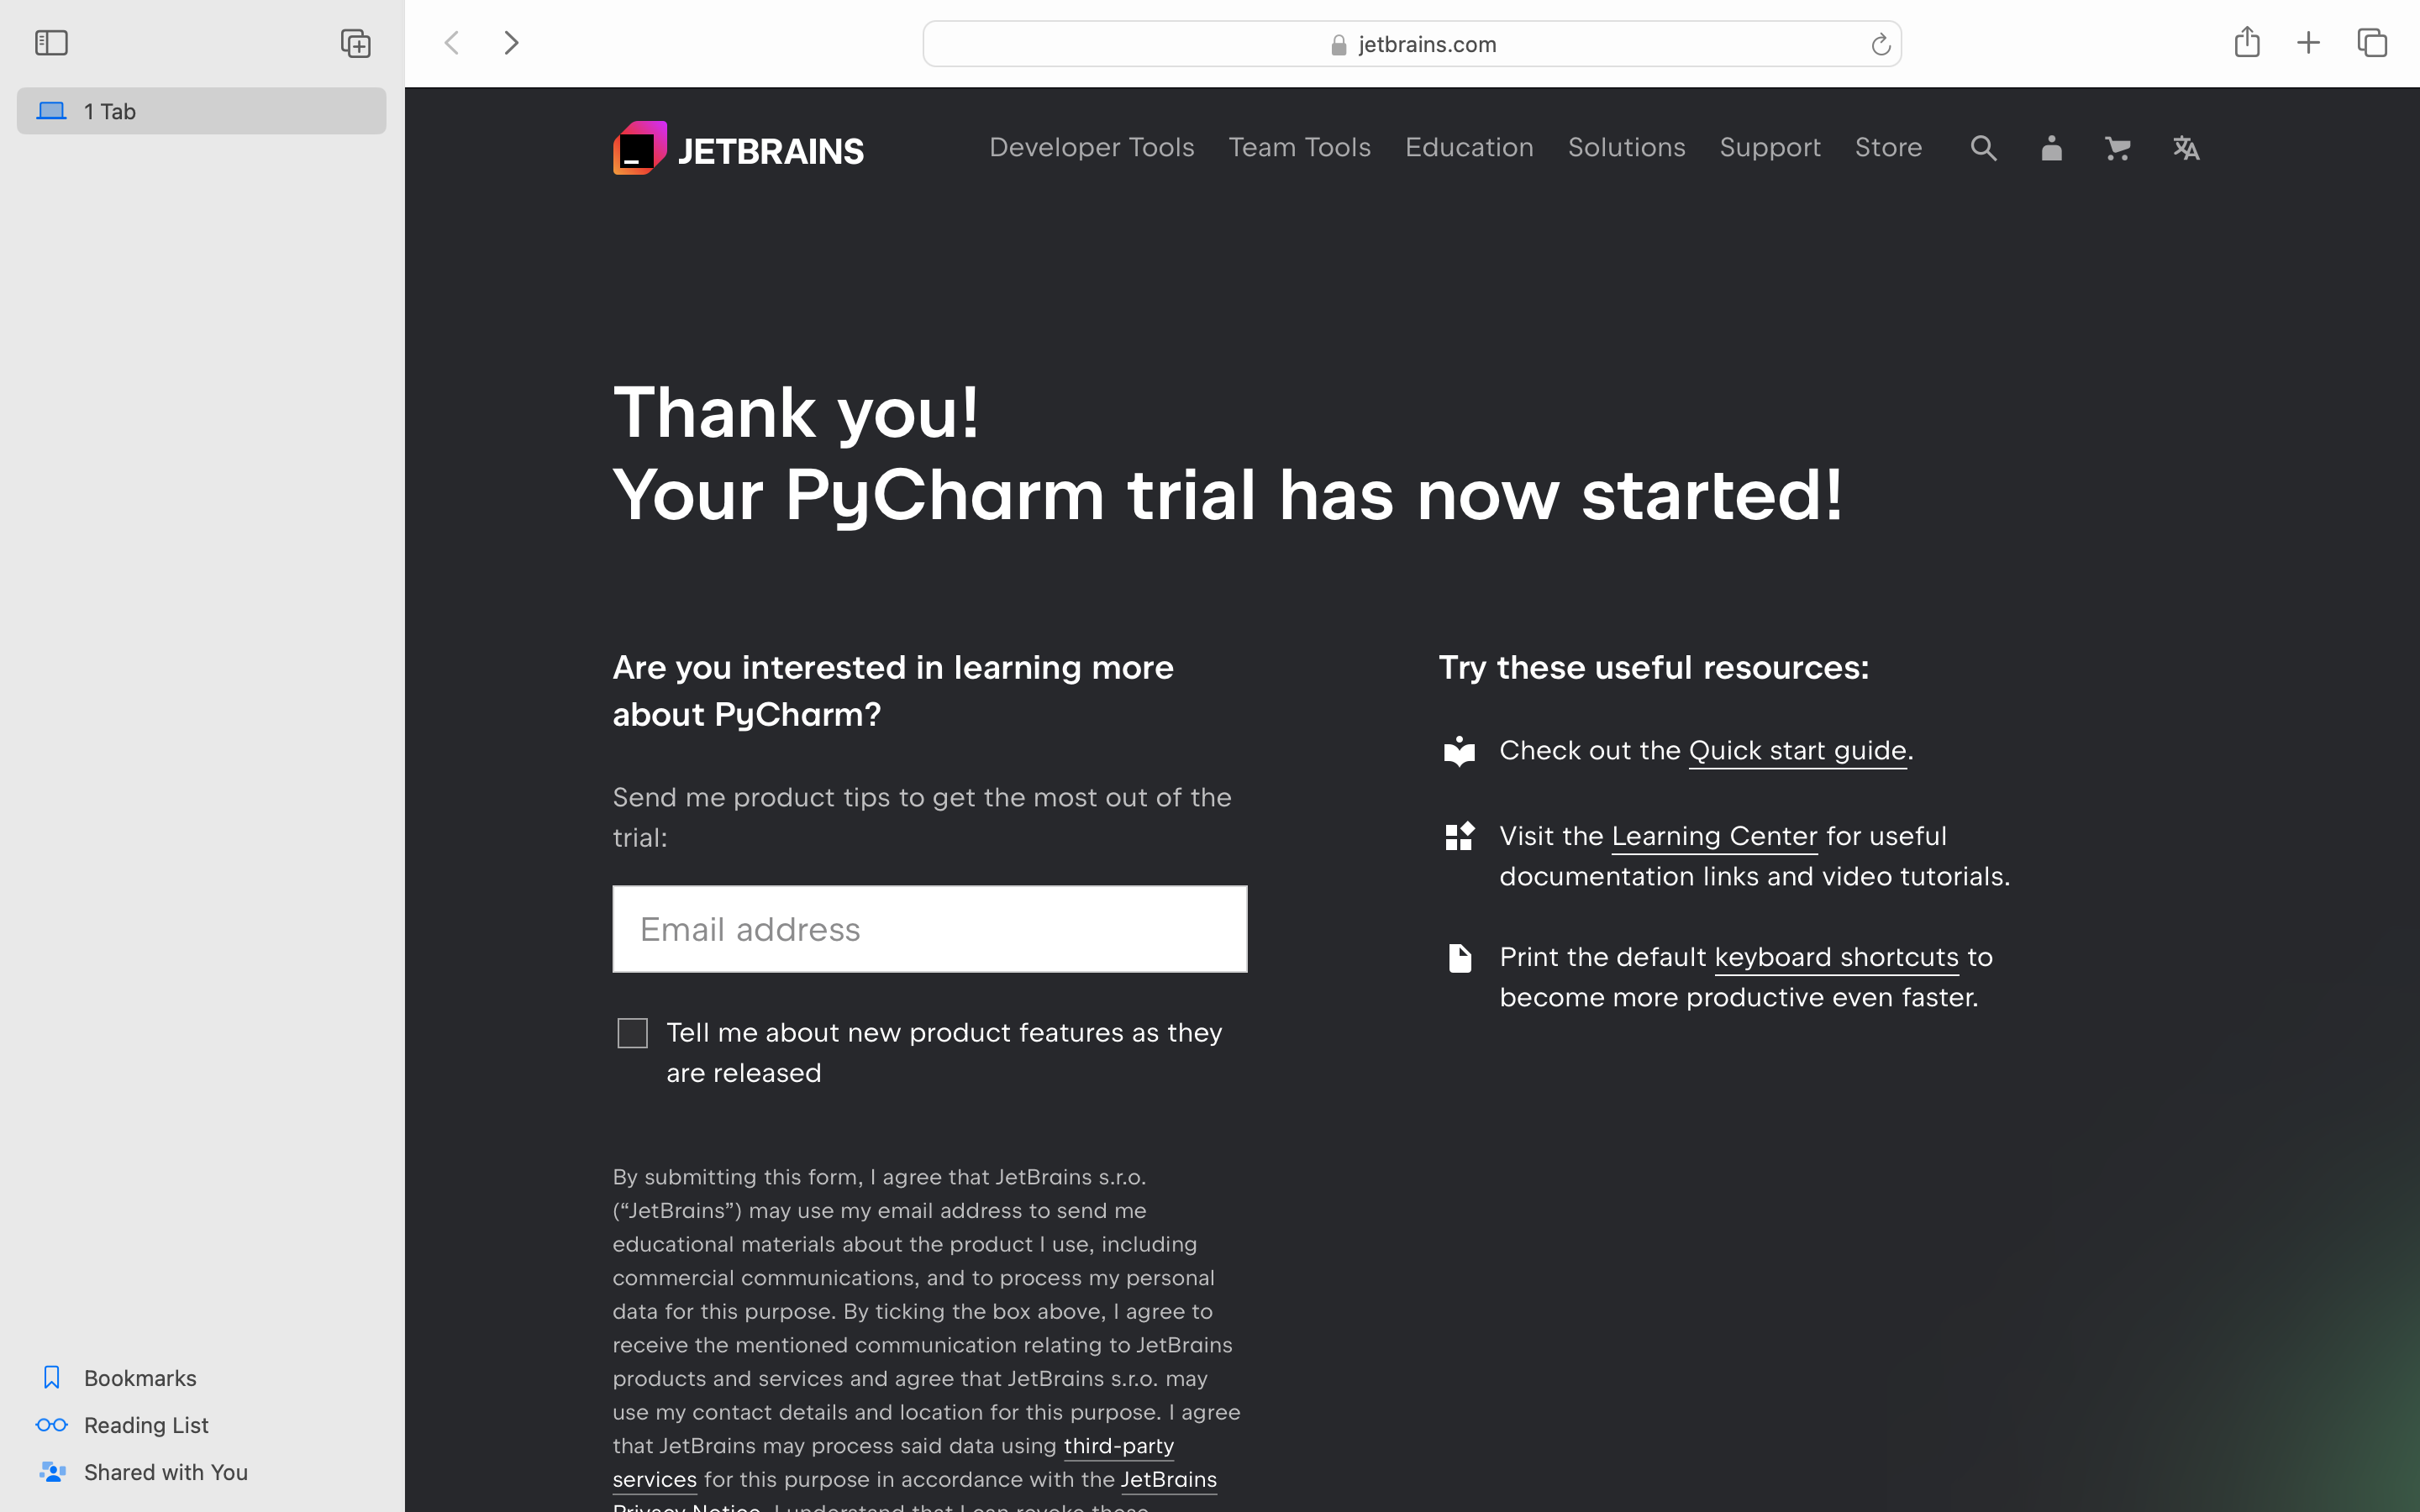  Describe the element at coordinates (1837, 957) in the screenshot. I see `keyboard shortcuts` at that location.